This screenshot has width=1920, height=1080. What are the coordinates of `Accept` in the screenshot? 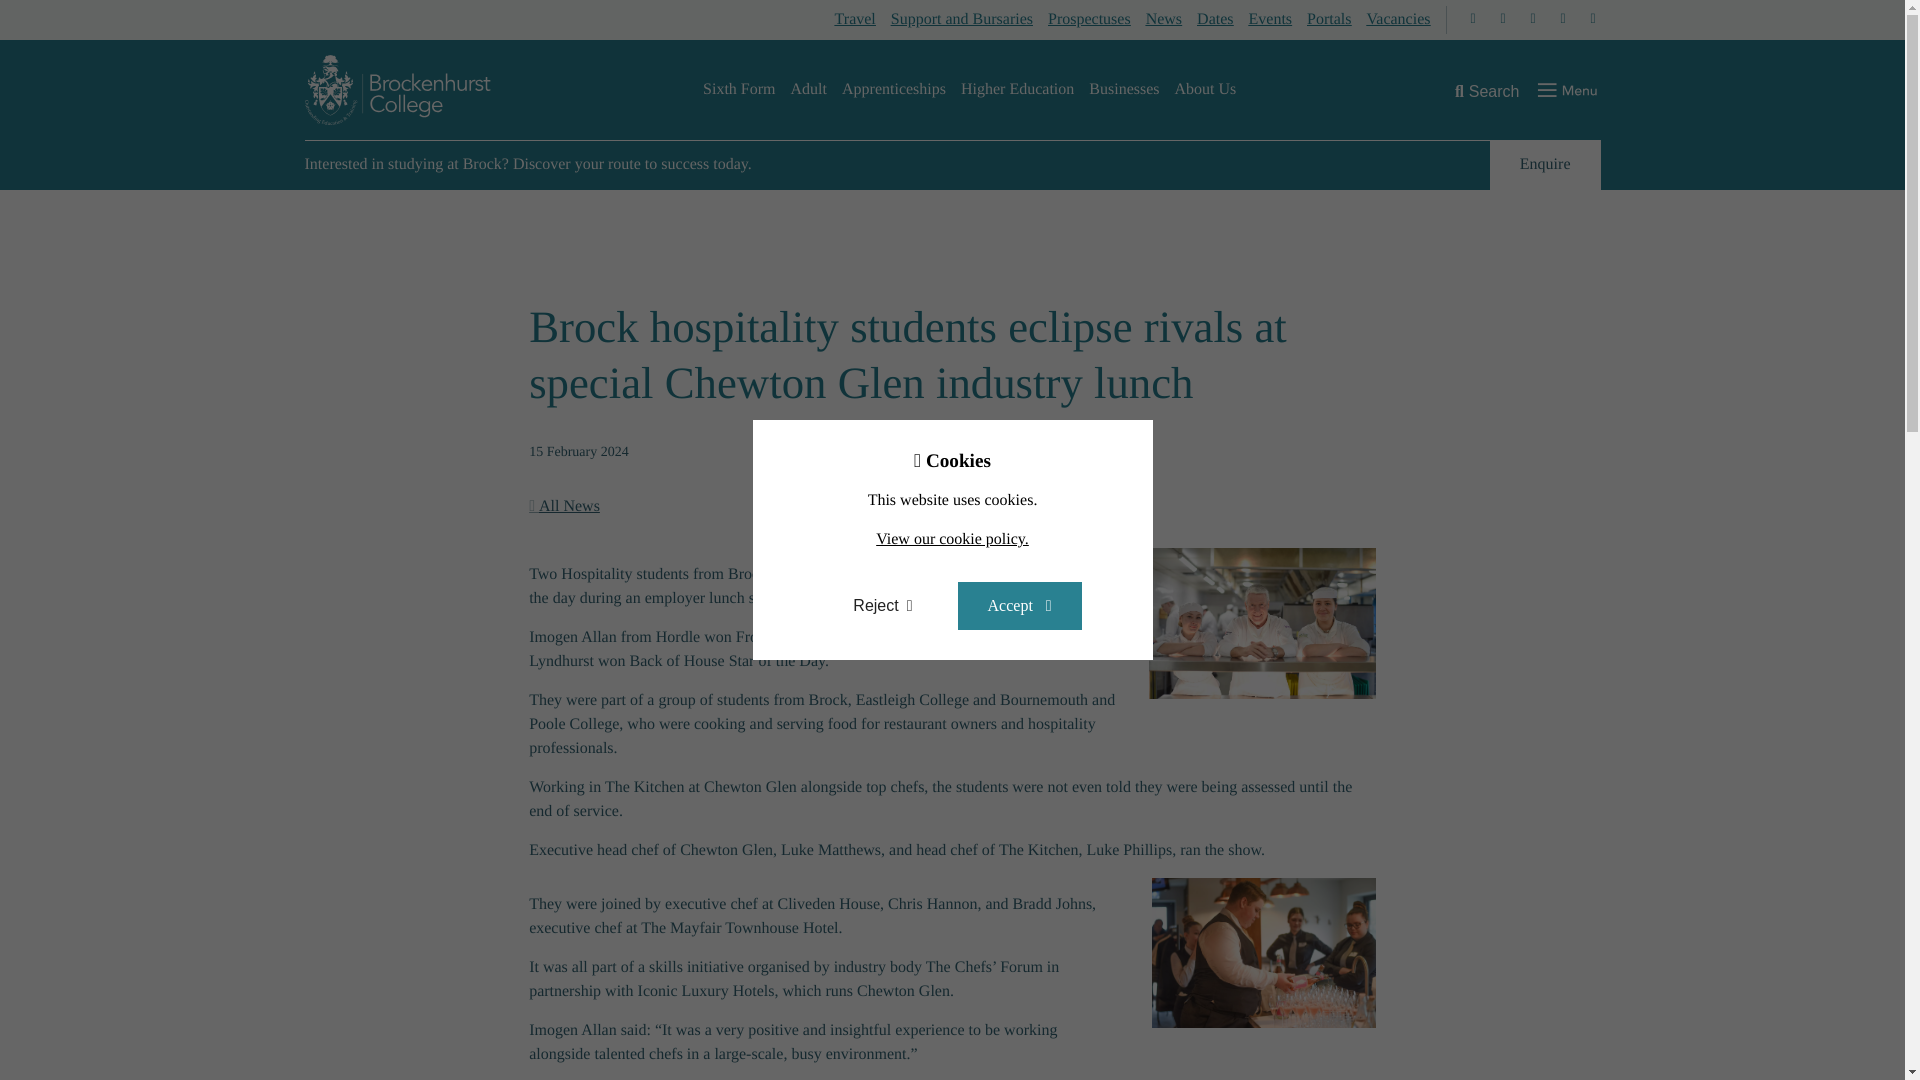 It's located at (1020, 606).